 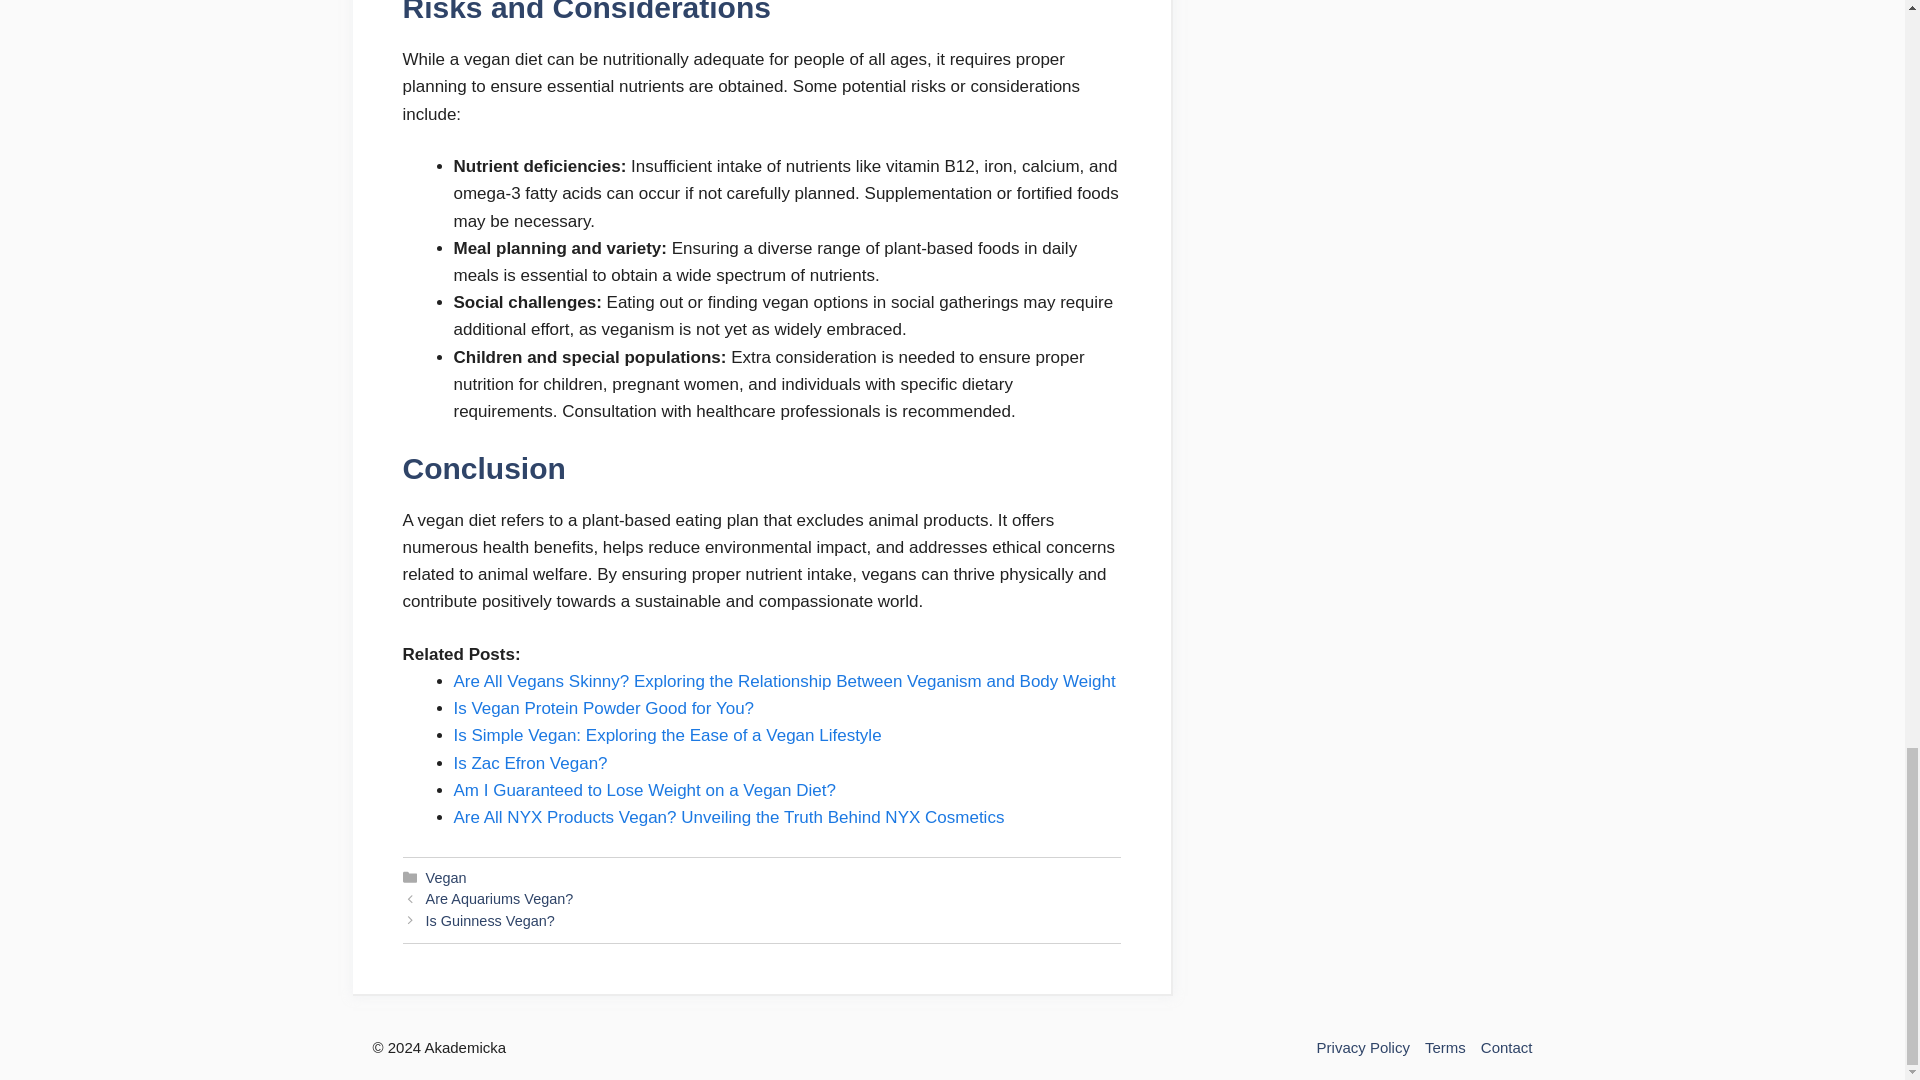 I want to click on Is Guinness Vegan?, so click(x=490, y=920).